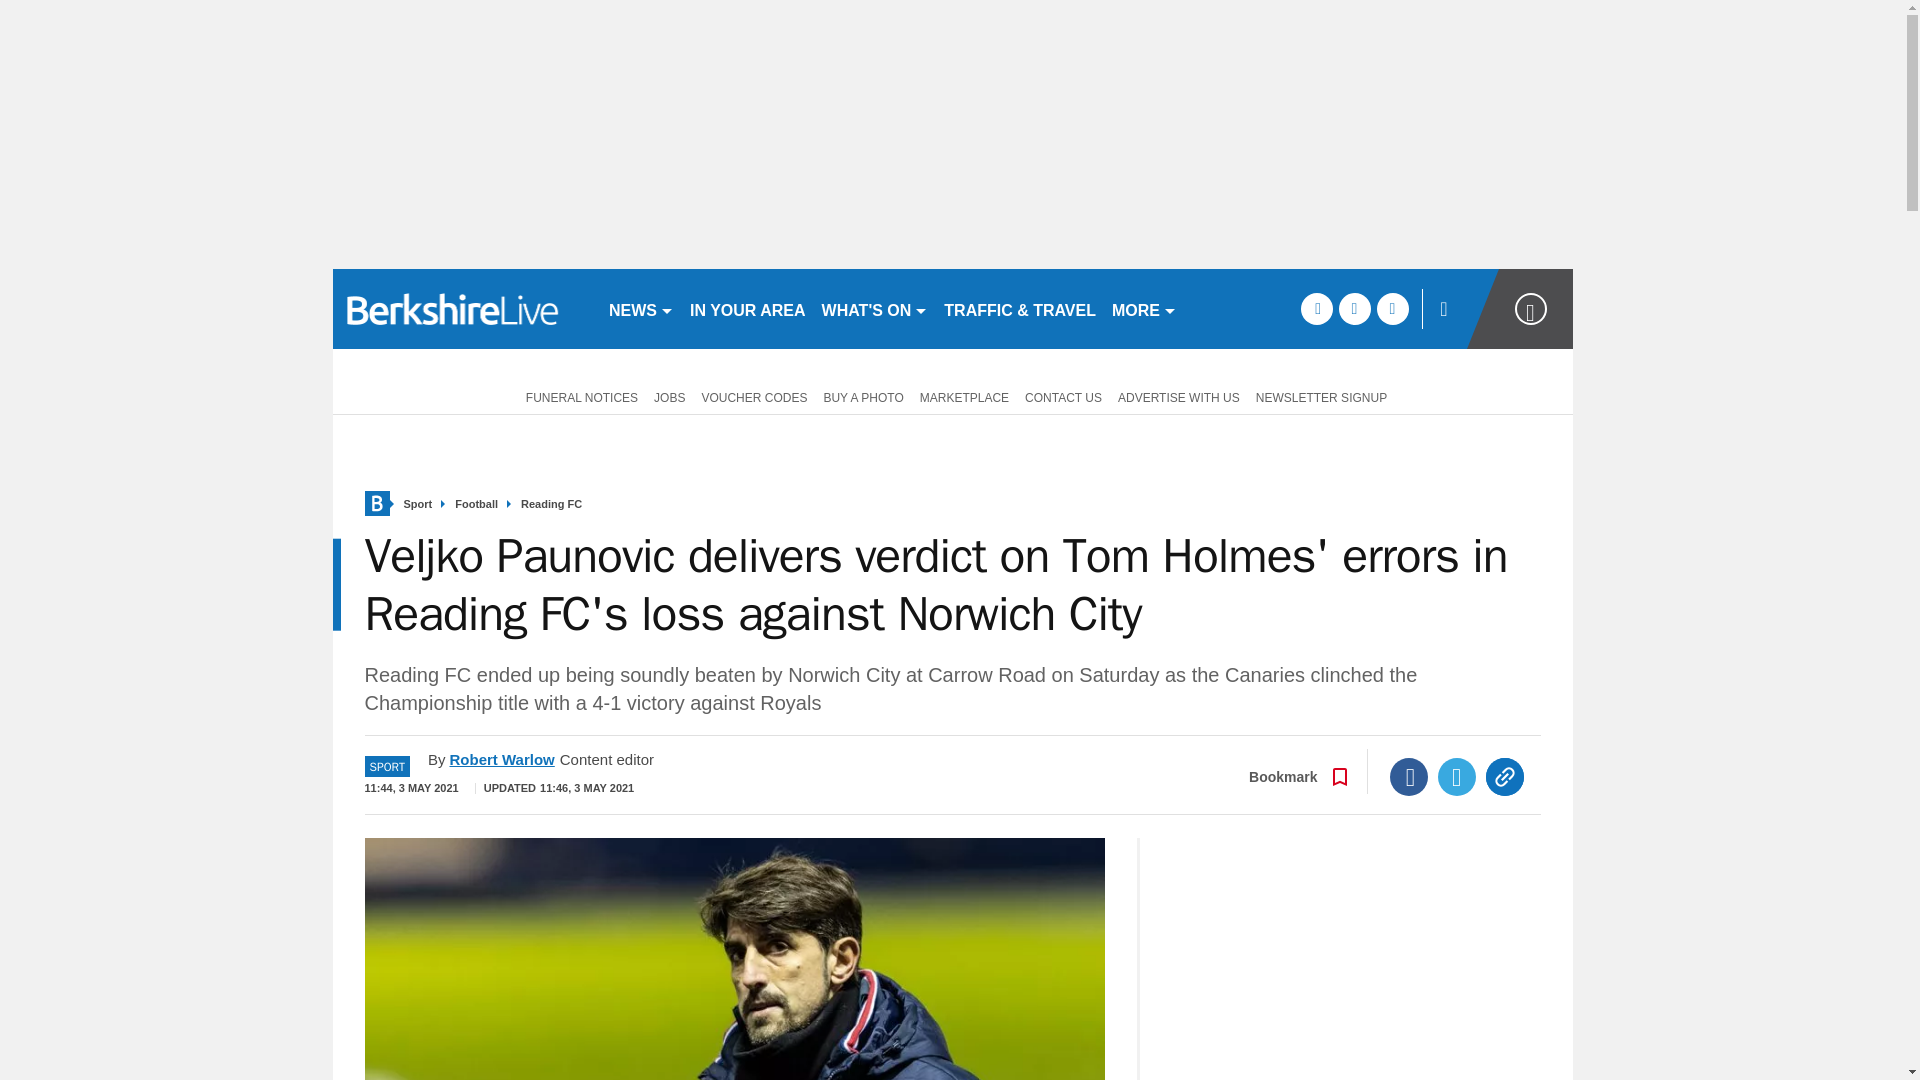 Image resolution: width=1920 pixels, height=1080 pixels. I want to click on NEWS, so click(640, 308).